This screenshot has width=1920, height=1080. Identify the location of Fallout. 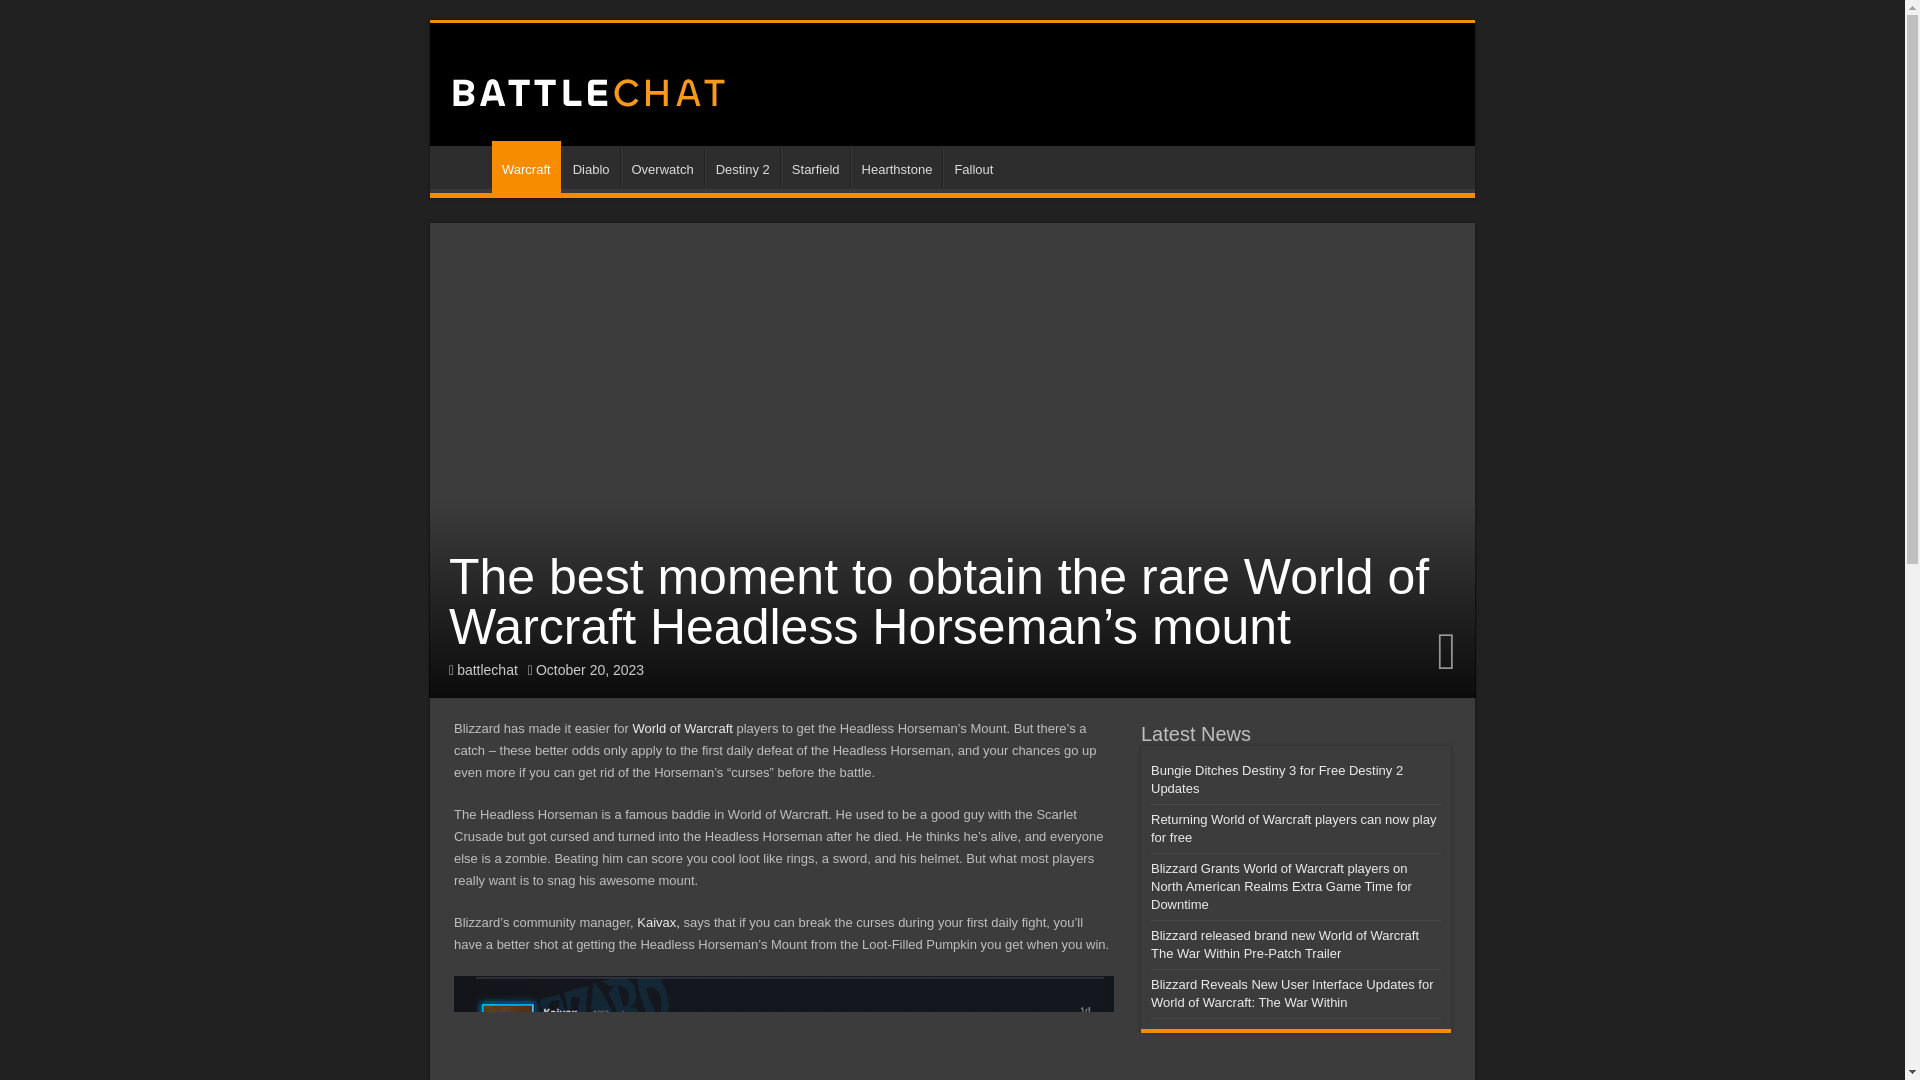
(972, 166).